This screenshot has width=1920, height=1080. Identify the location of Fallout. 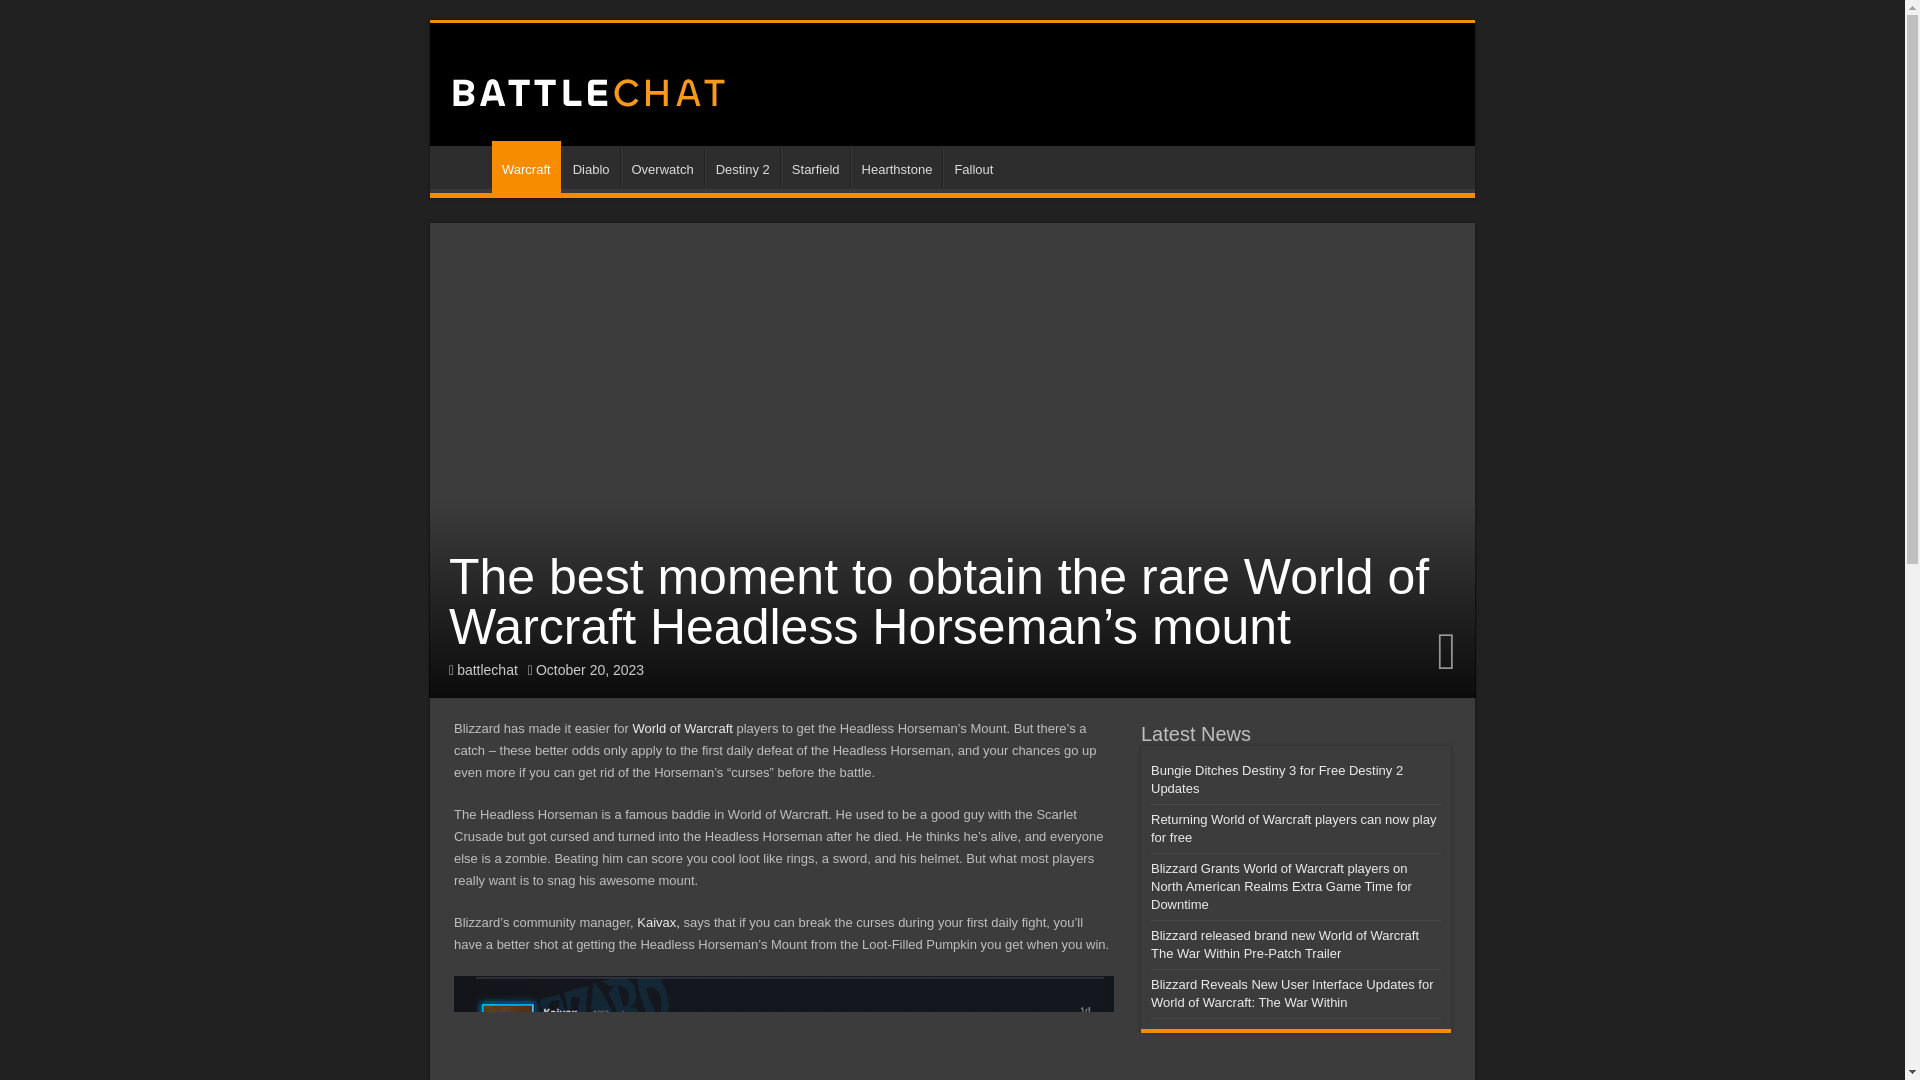
(972, 166).